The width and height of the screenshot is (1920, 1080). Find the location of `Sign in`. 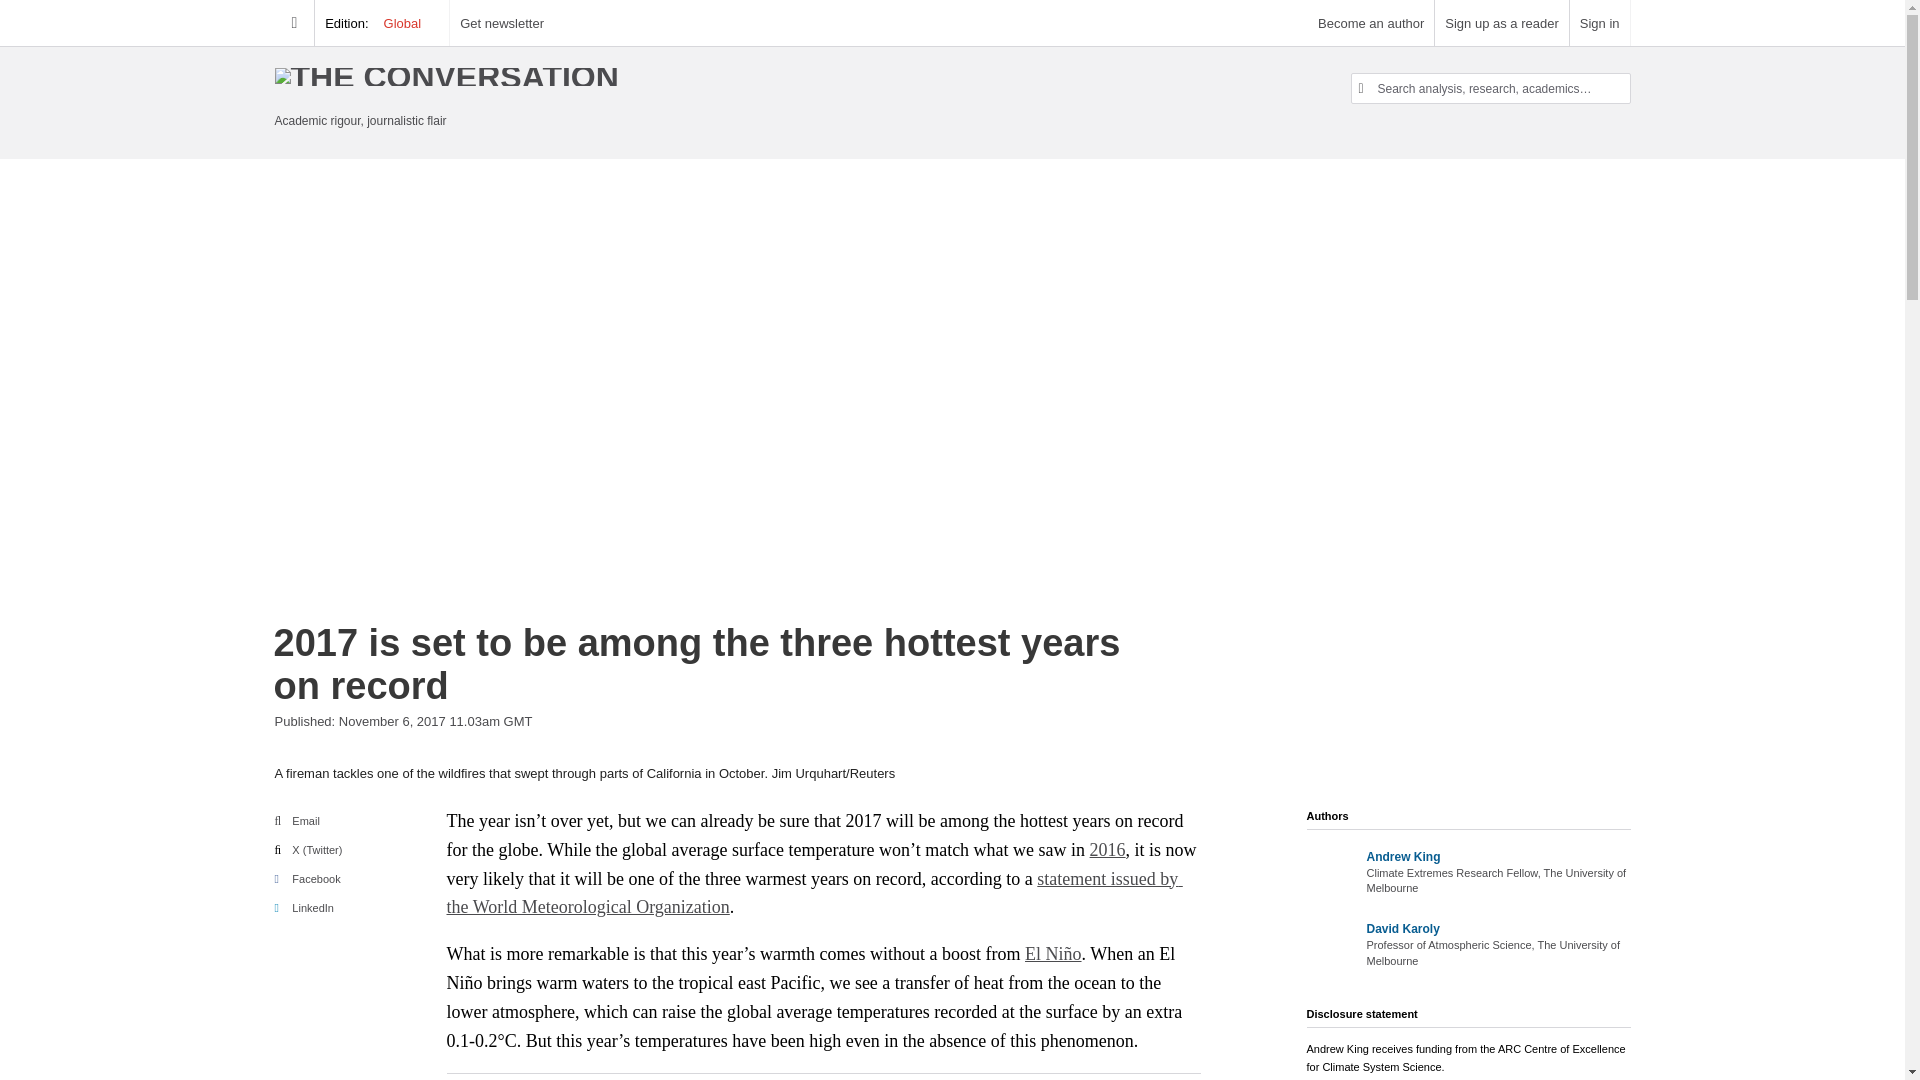

Sign in is located at coordinates (1600, 23).